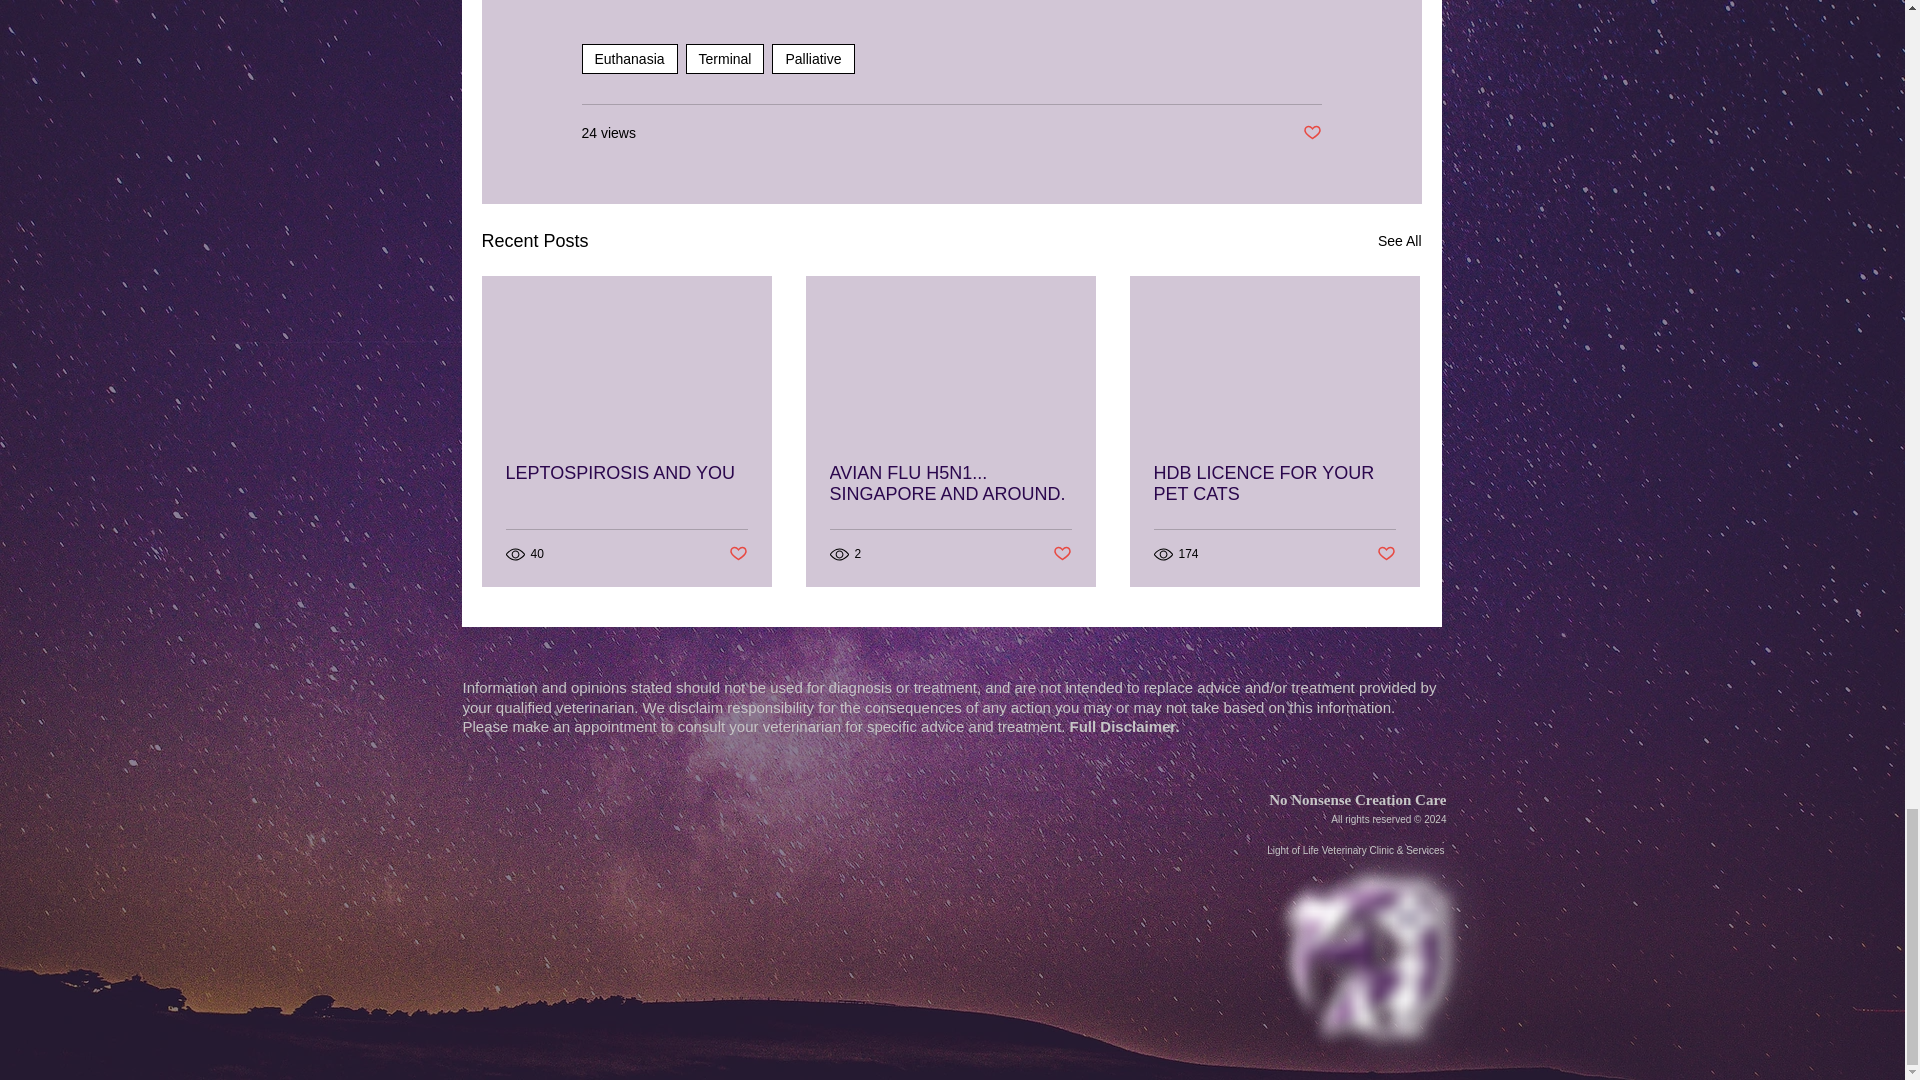  What do you see at coordinates (950, 484) in the screenshot?
I see `AVIAN FLU H5N1... SINGAPORE AND AROUND.` at bounding box center [950, 484].